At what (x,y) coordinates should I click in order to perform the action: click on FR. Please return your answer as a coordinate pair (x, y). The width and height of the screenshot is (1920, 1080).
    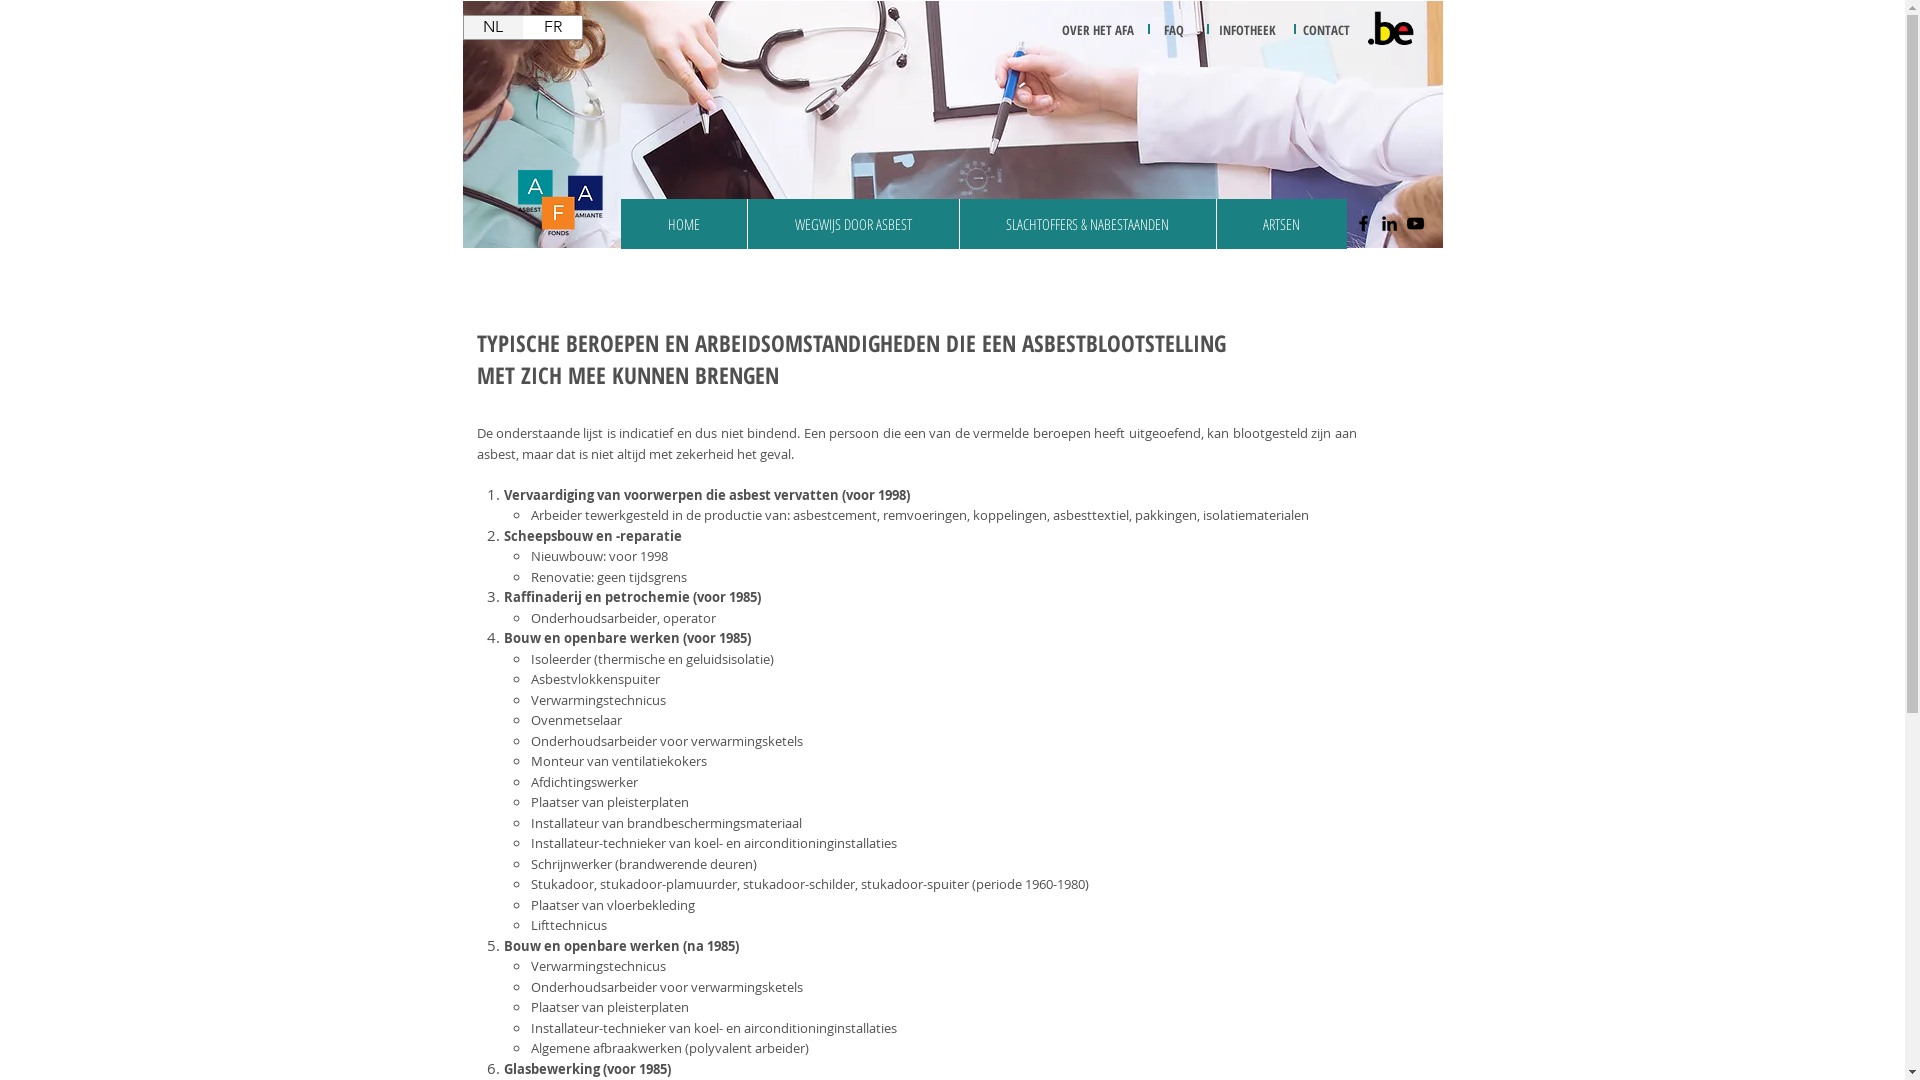
    Looking at the image, I should click on (552, 27).